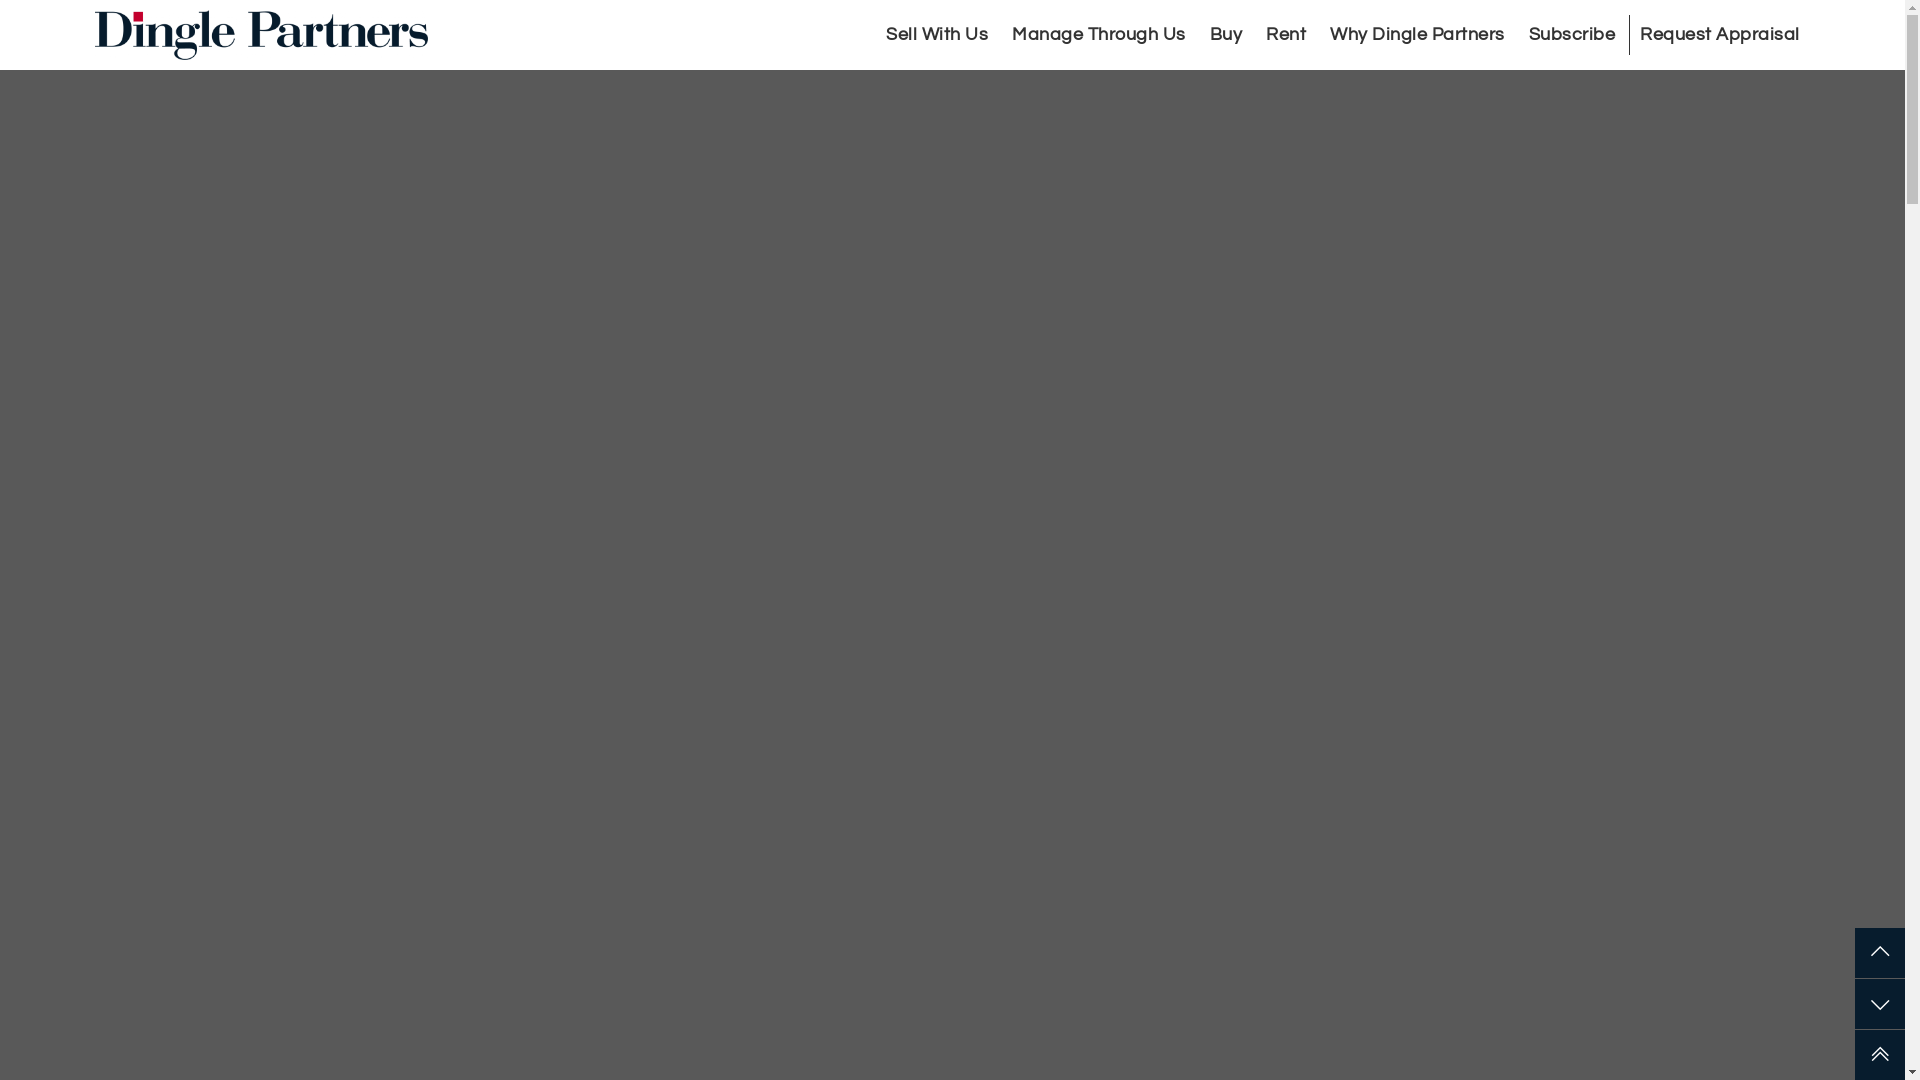  Describe the element at coordinates (1572, 35) in the screenshot. I see `Subscribe` at that location.